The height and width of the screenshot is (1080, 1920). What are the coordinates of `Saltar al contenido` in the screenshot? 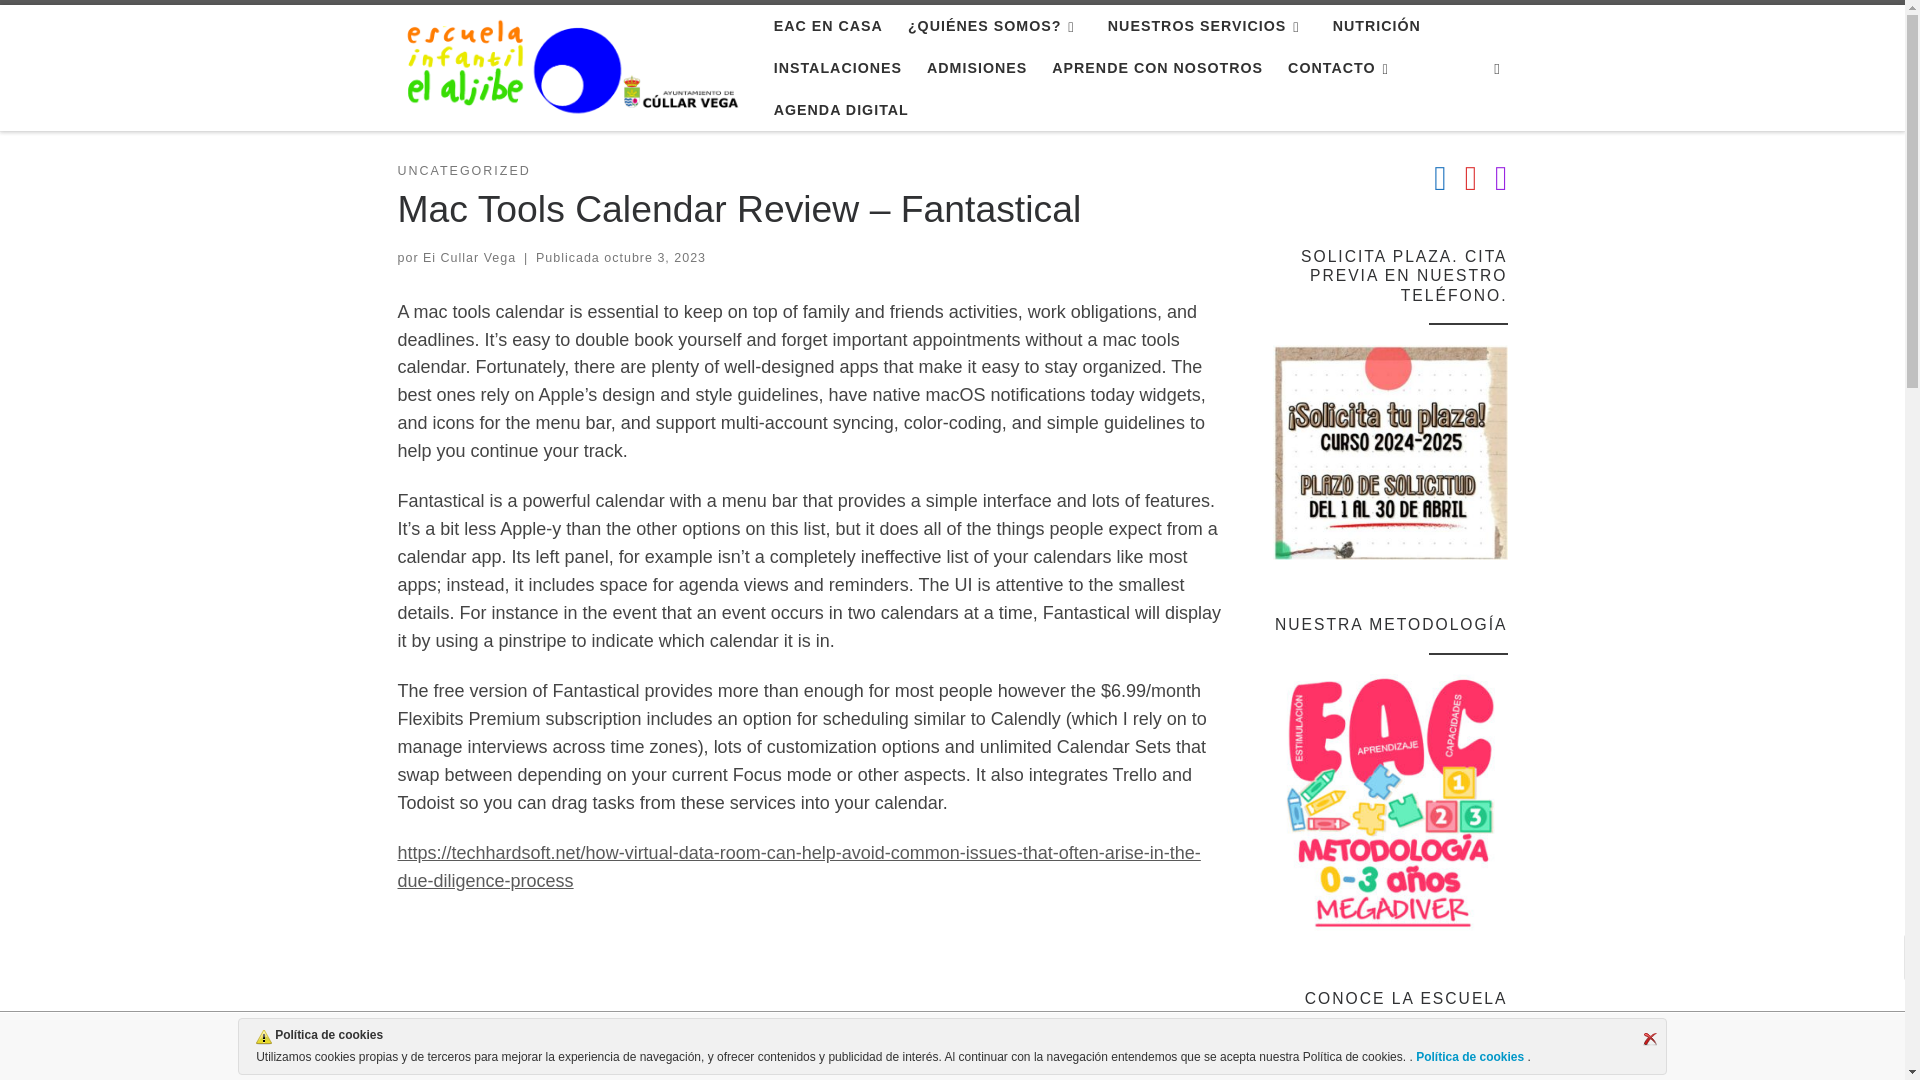 It's located at (94, 26).